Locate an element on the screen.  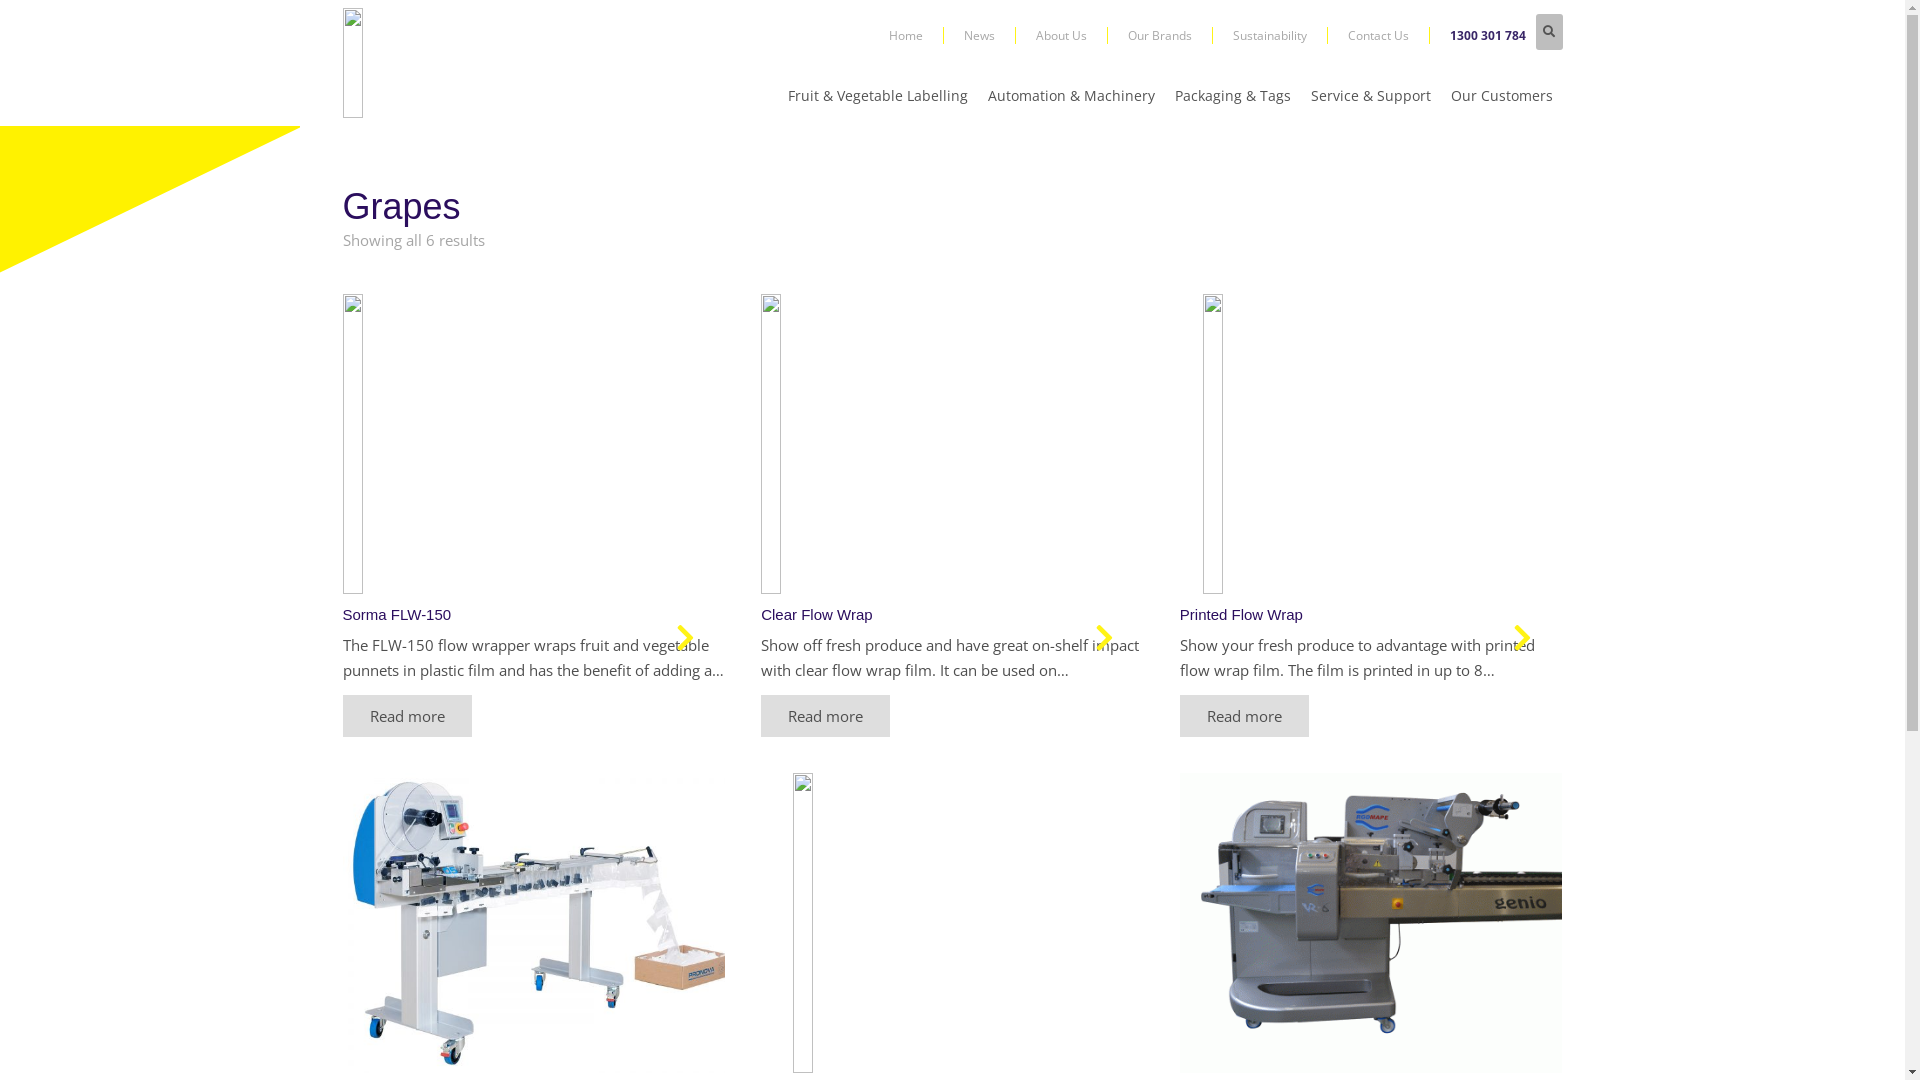
Fruit & Vegetable Labelling is located at coordinates (878, 98).